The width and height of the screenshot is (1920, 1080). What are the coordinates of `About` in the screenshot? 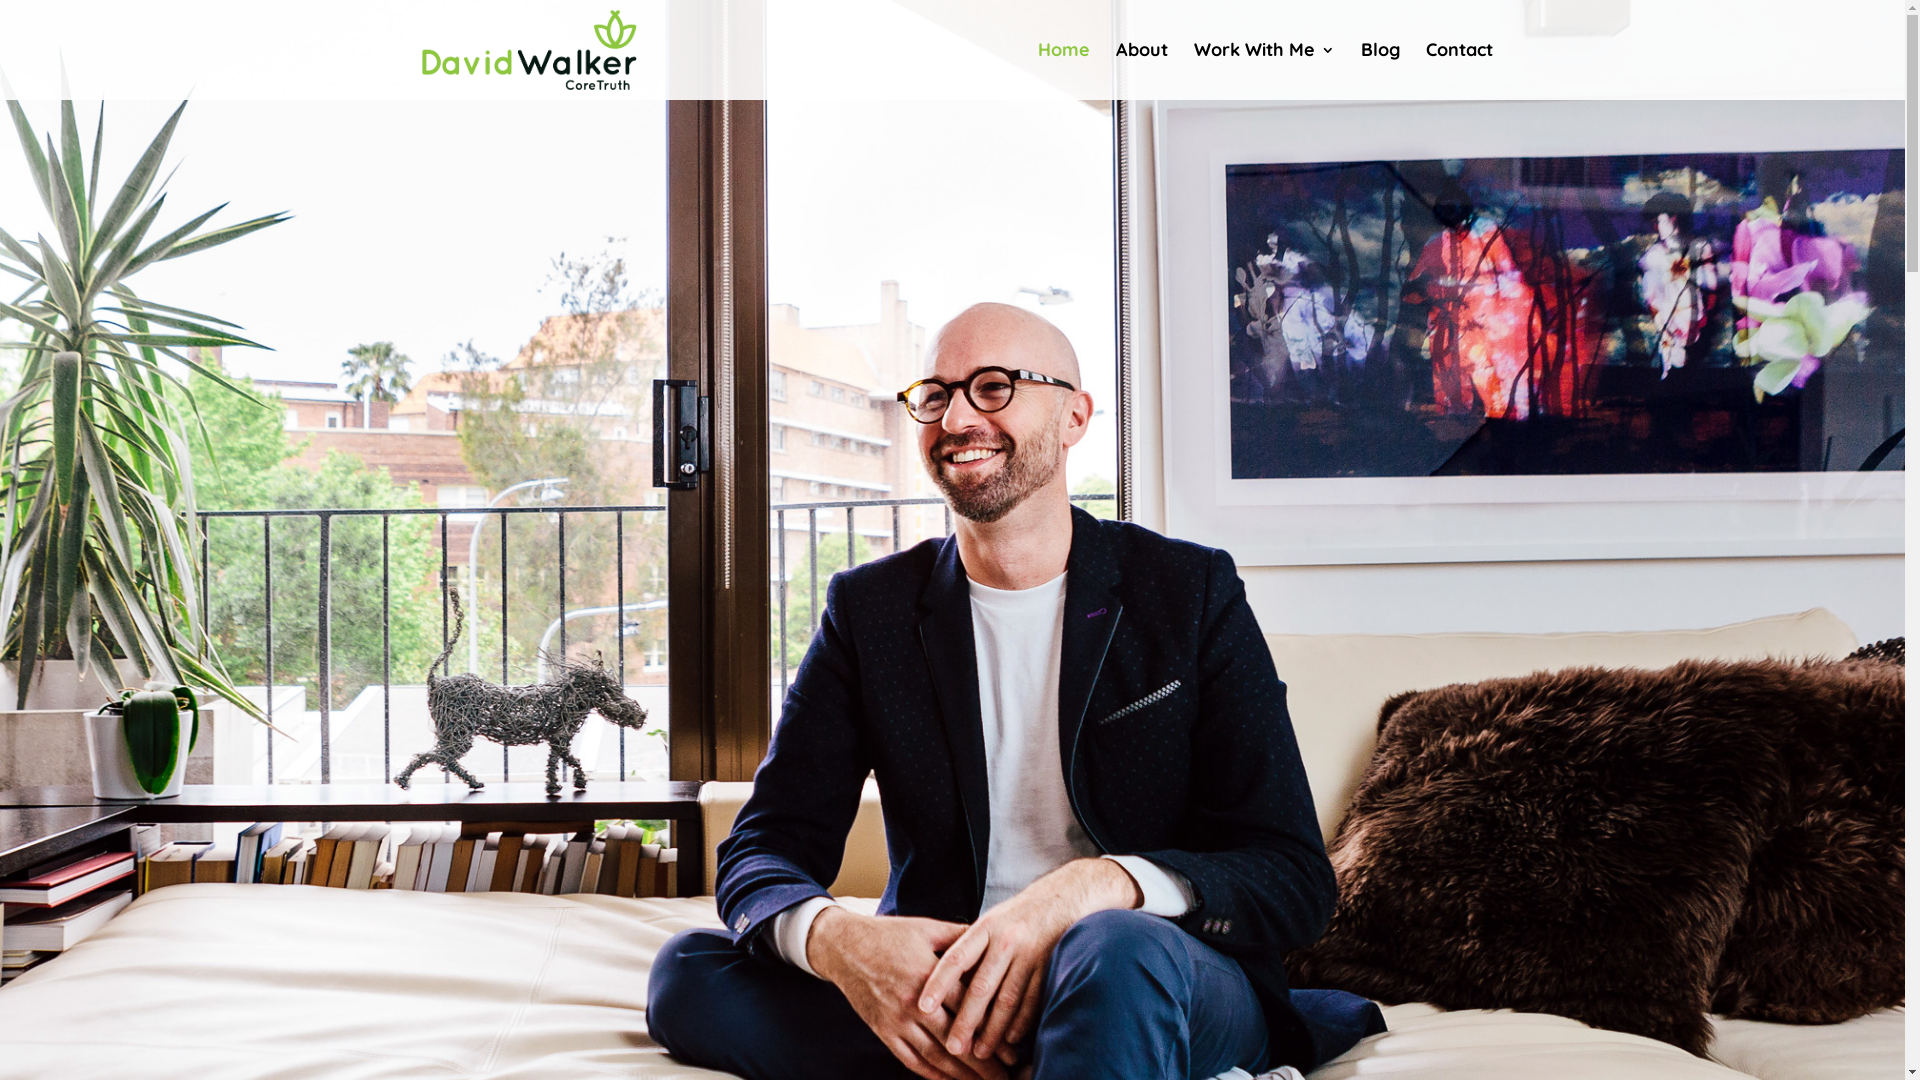 It's located at (1142, 72).